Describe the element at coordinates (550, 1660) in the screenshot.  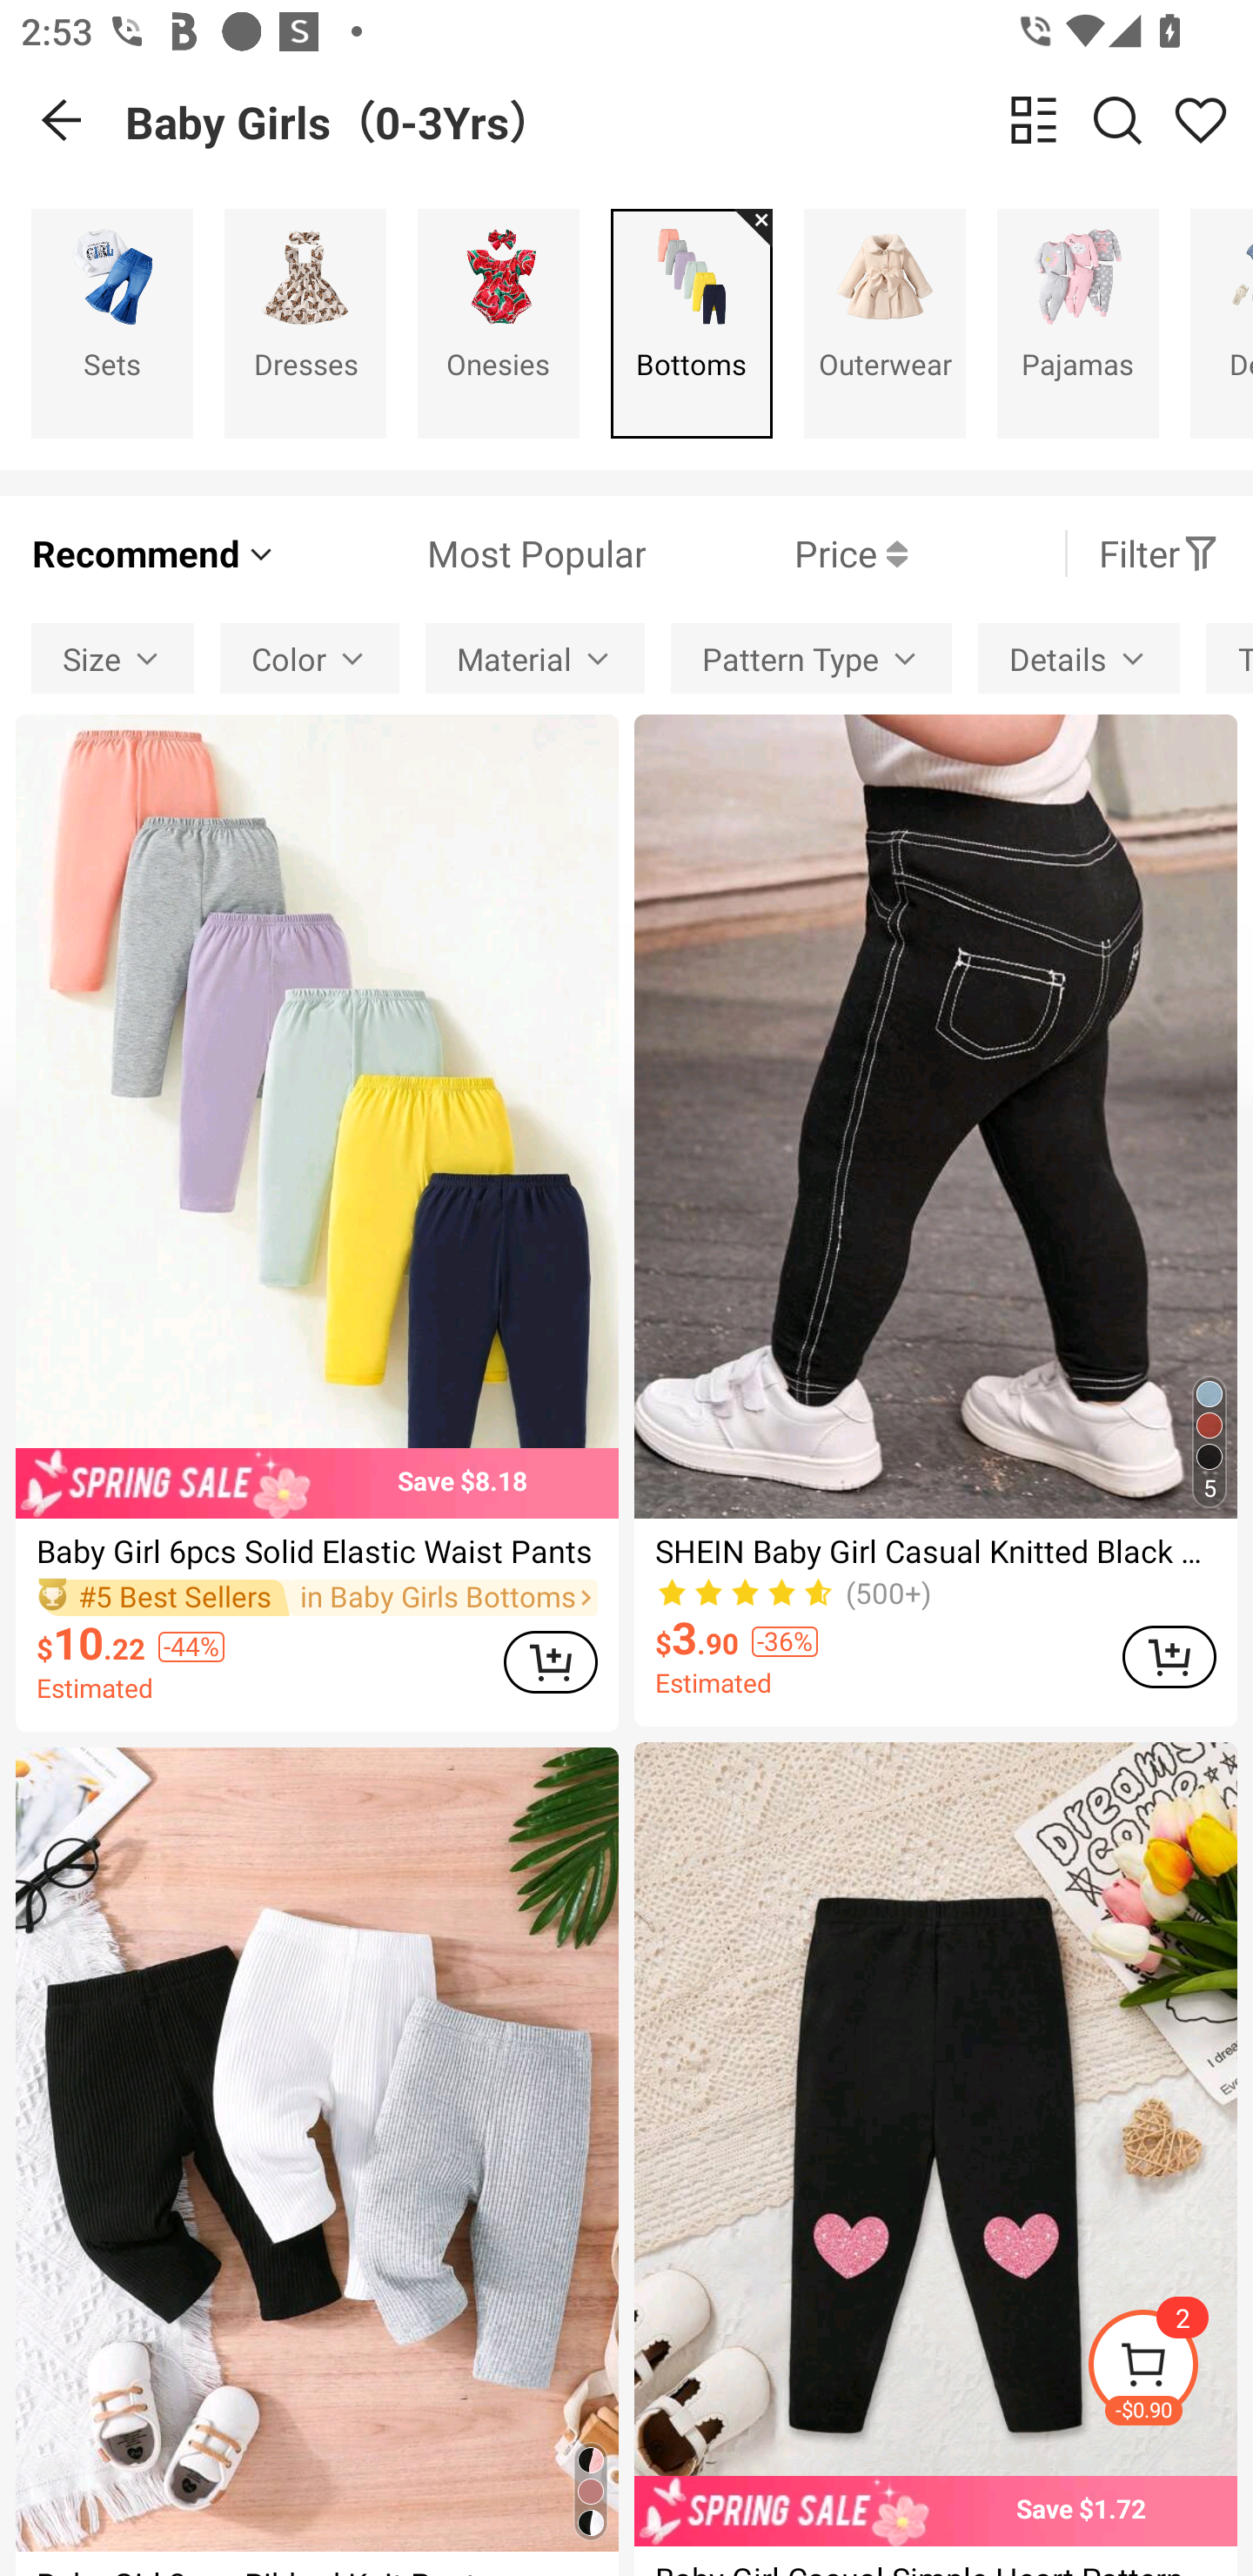
I see `ADD TO CART` at that location.